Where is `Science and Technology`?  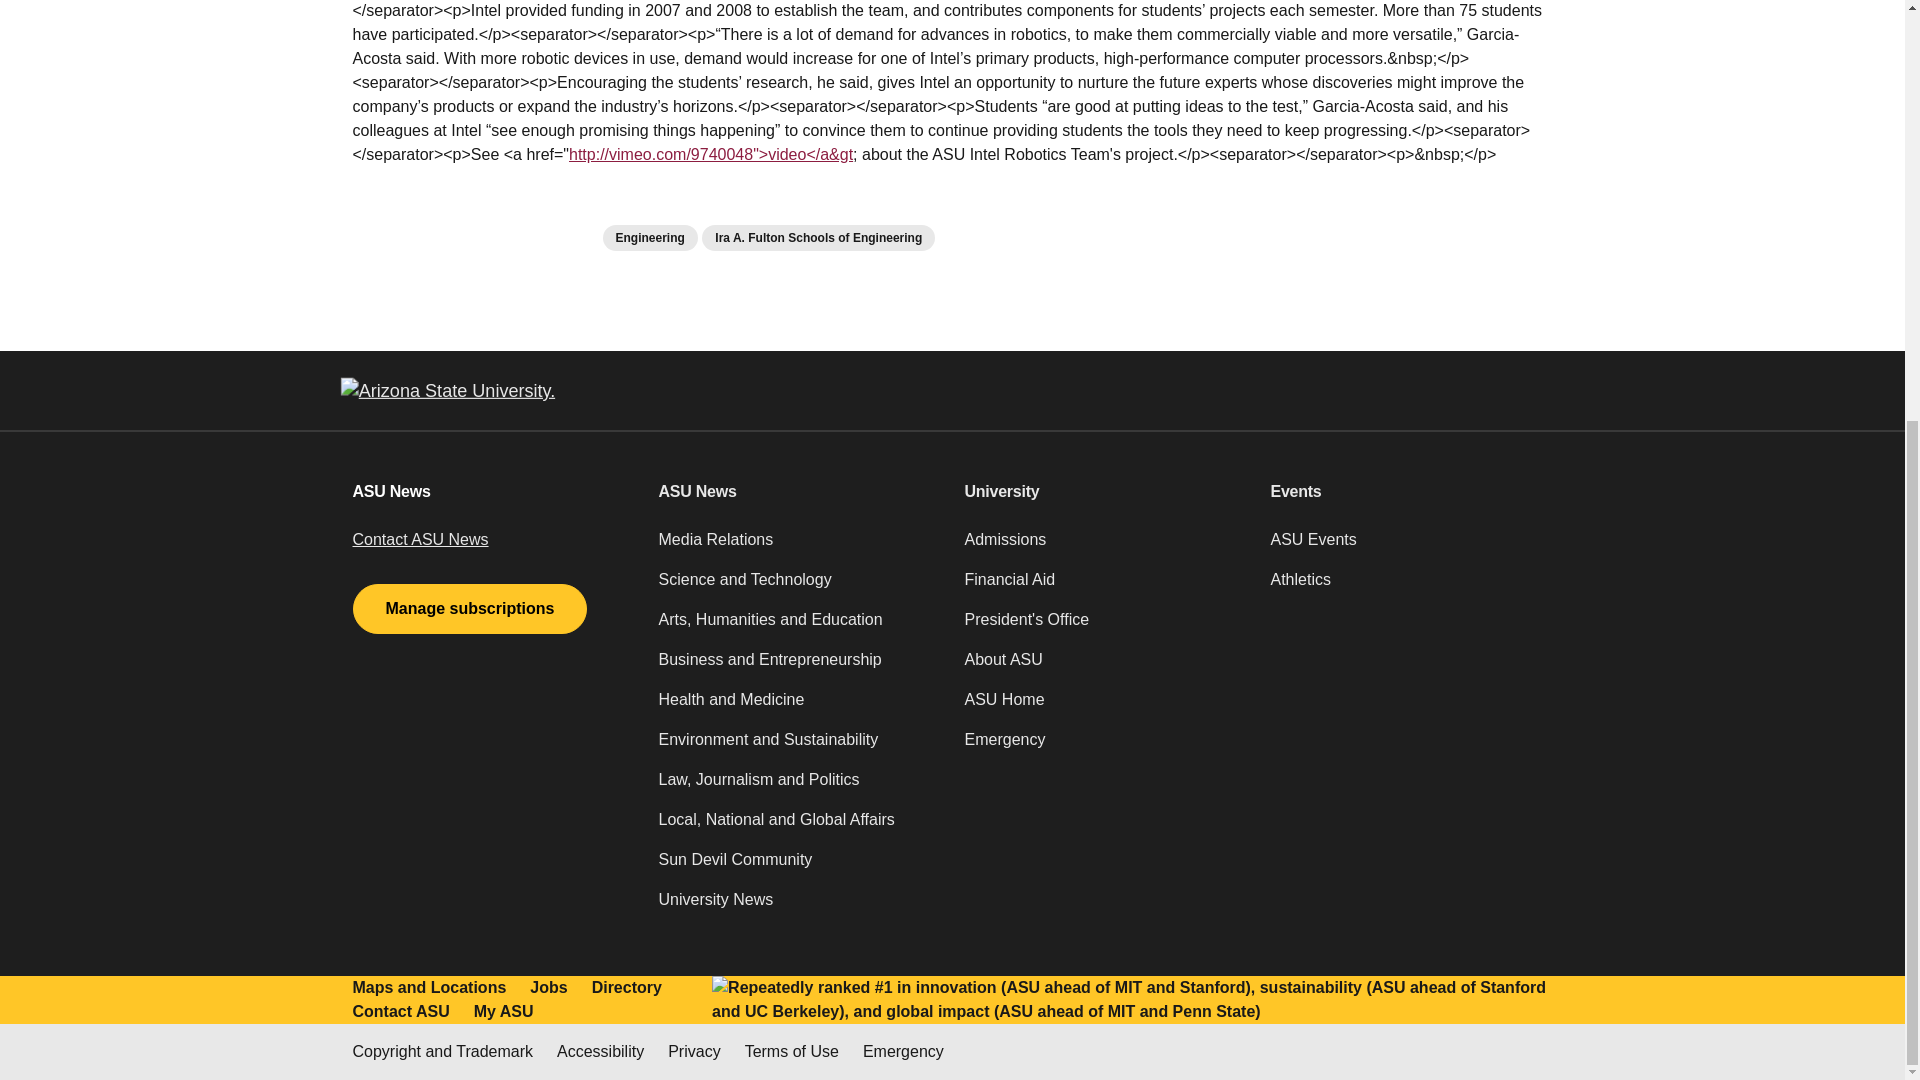
Science and Technology is located at coordinates (799, 588).